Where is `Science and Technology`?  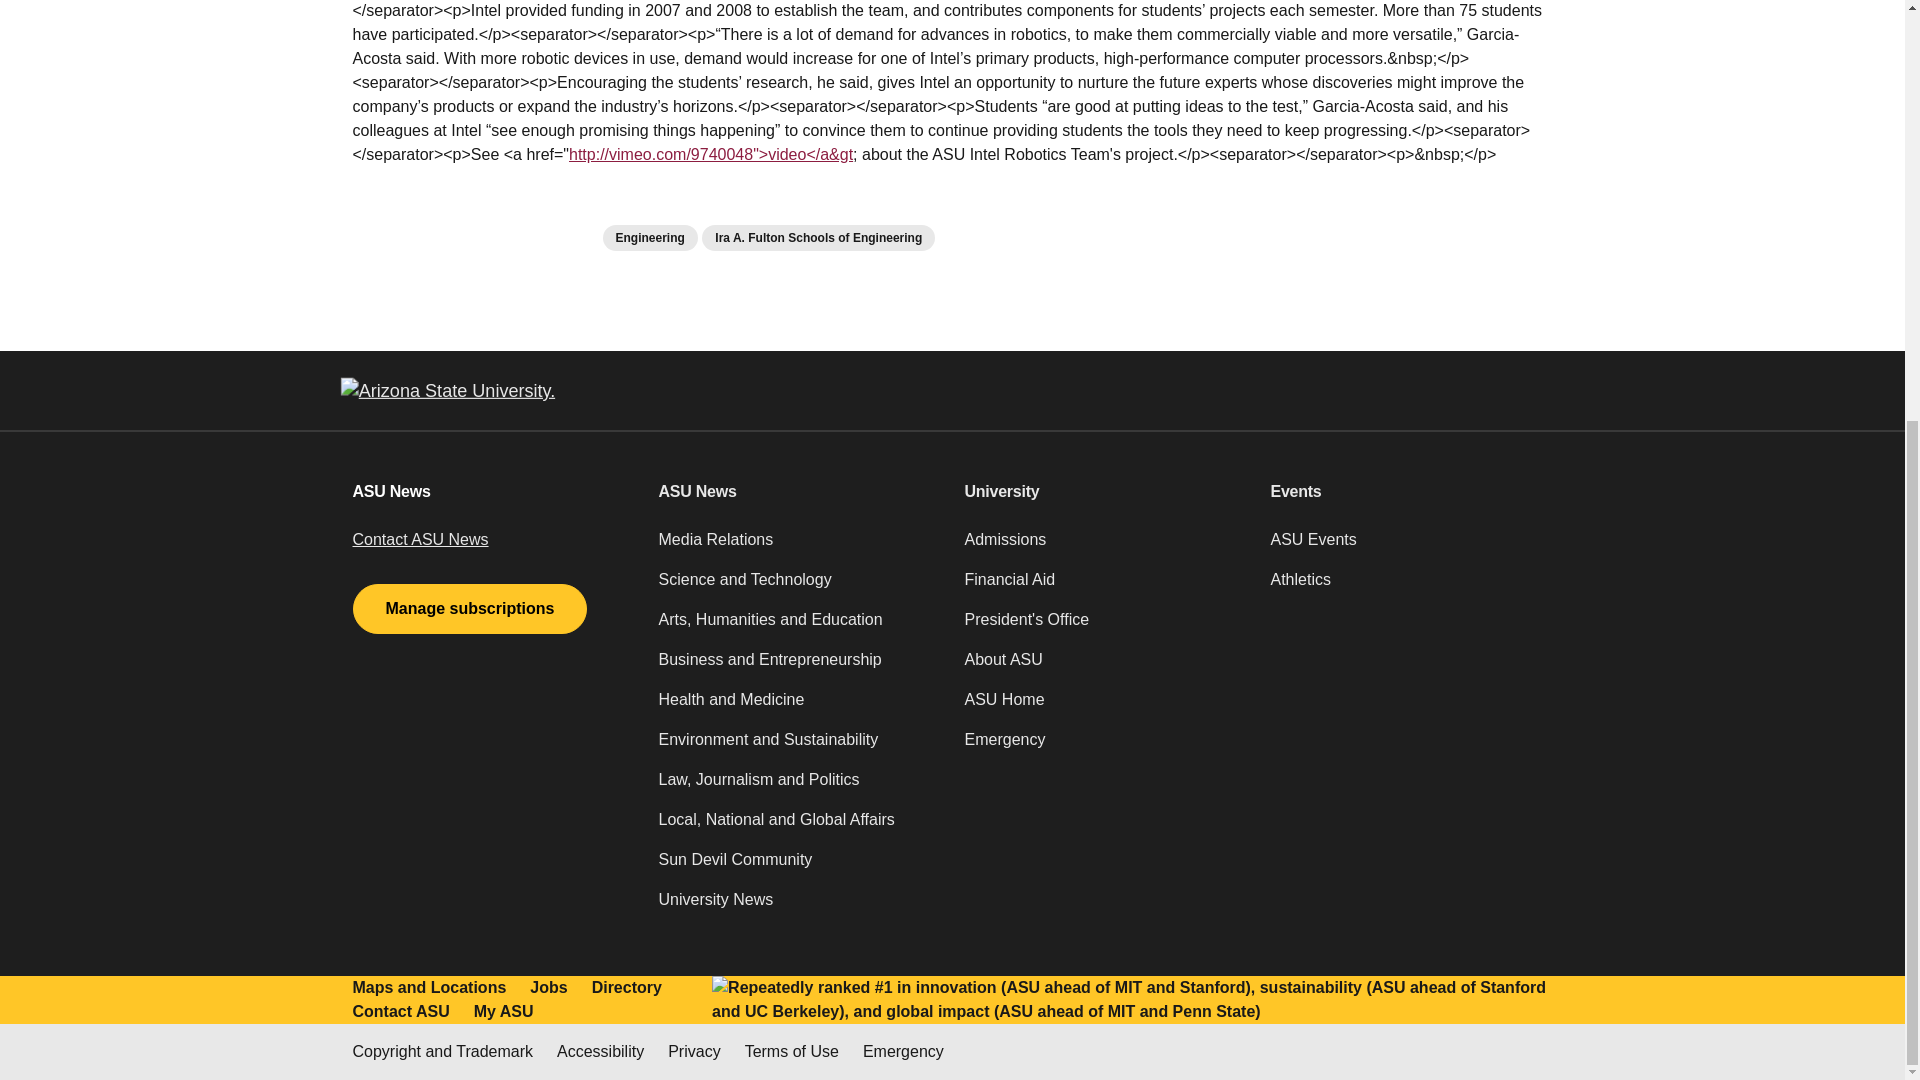
Science and Technology is located at coordinates (799, 588).